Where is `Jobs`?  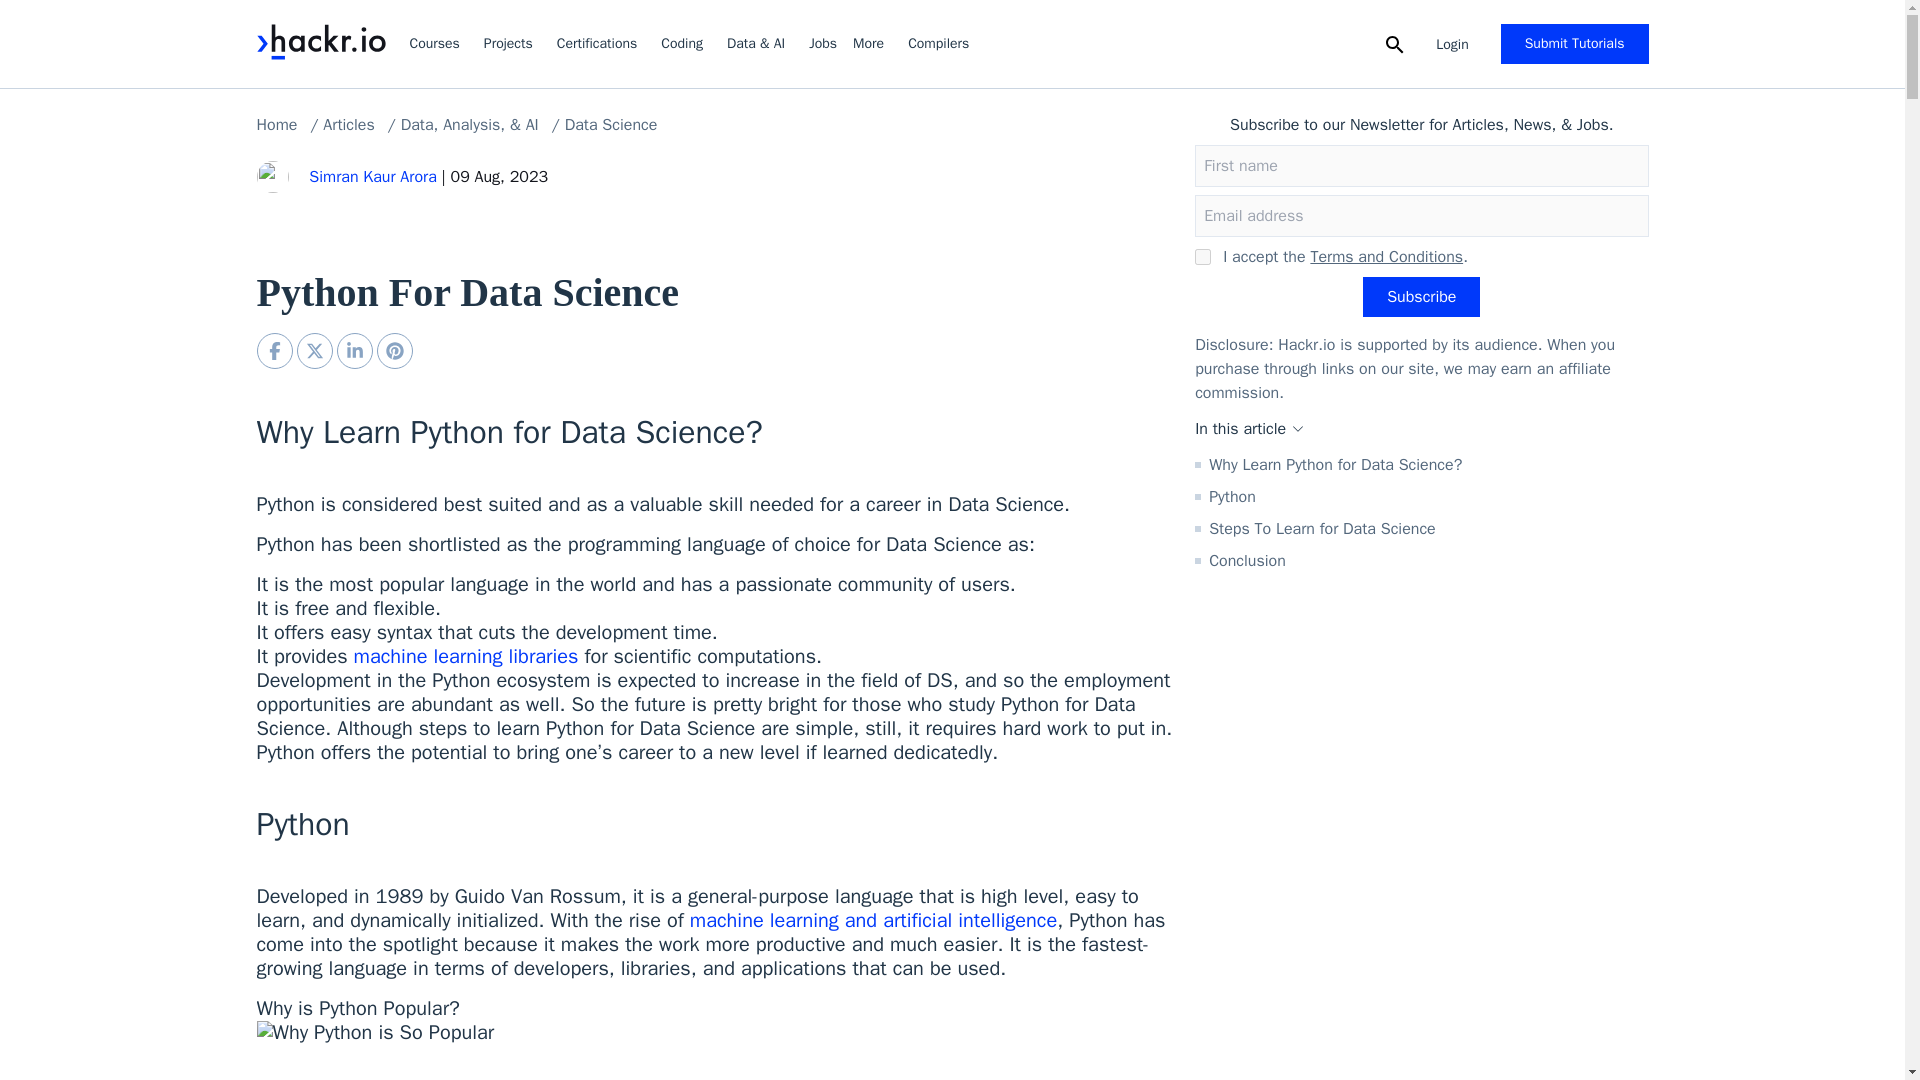
Jobs is located at coordinates (822, 44).